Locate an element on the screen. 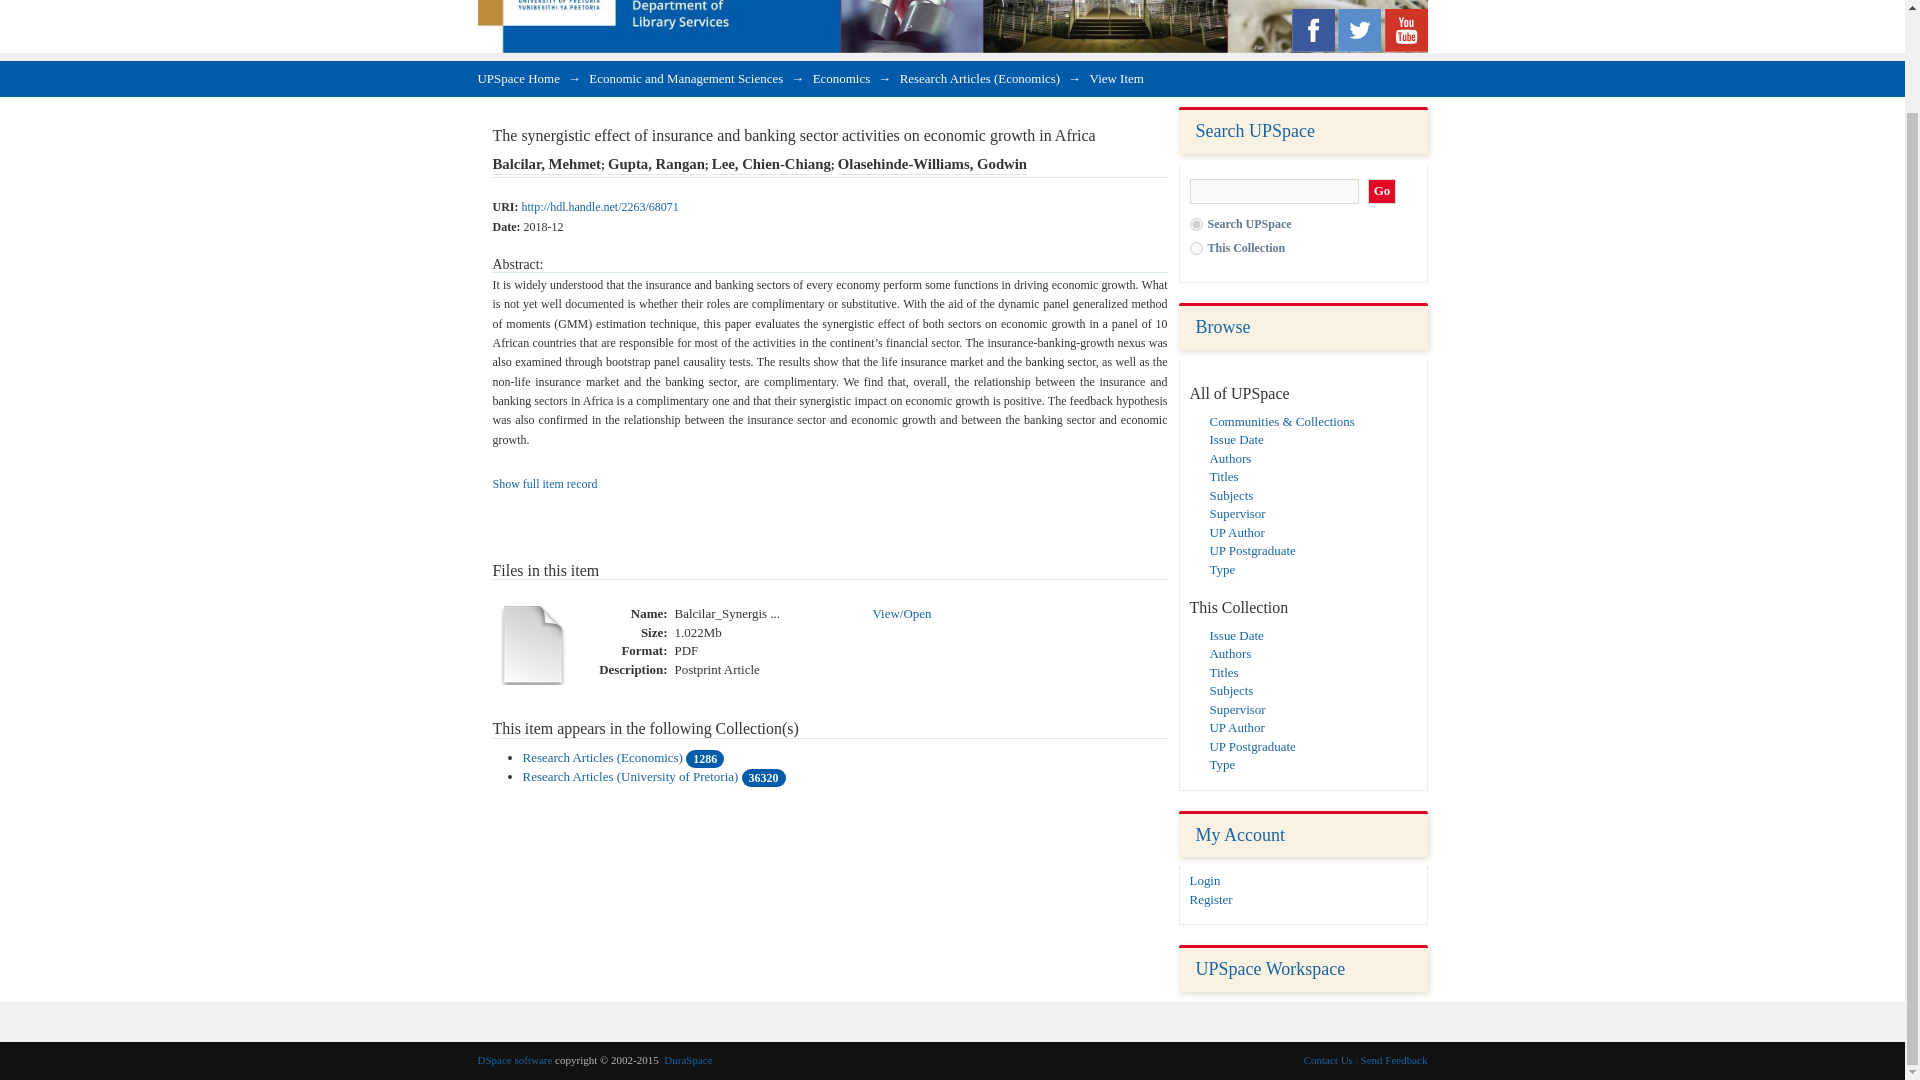  Type is located at coordinates (1222, 568).